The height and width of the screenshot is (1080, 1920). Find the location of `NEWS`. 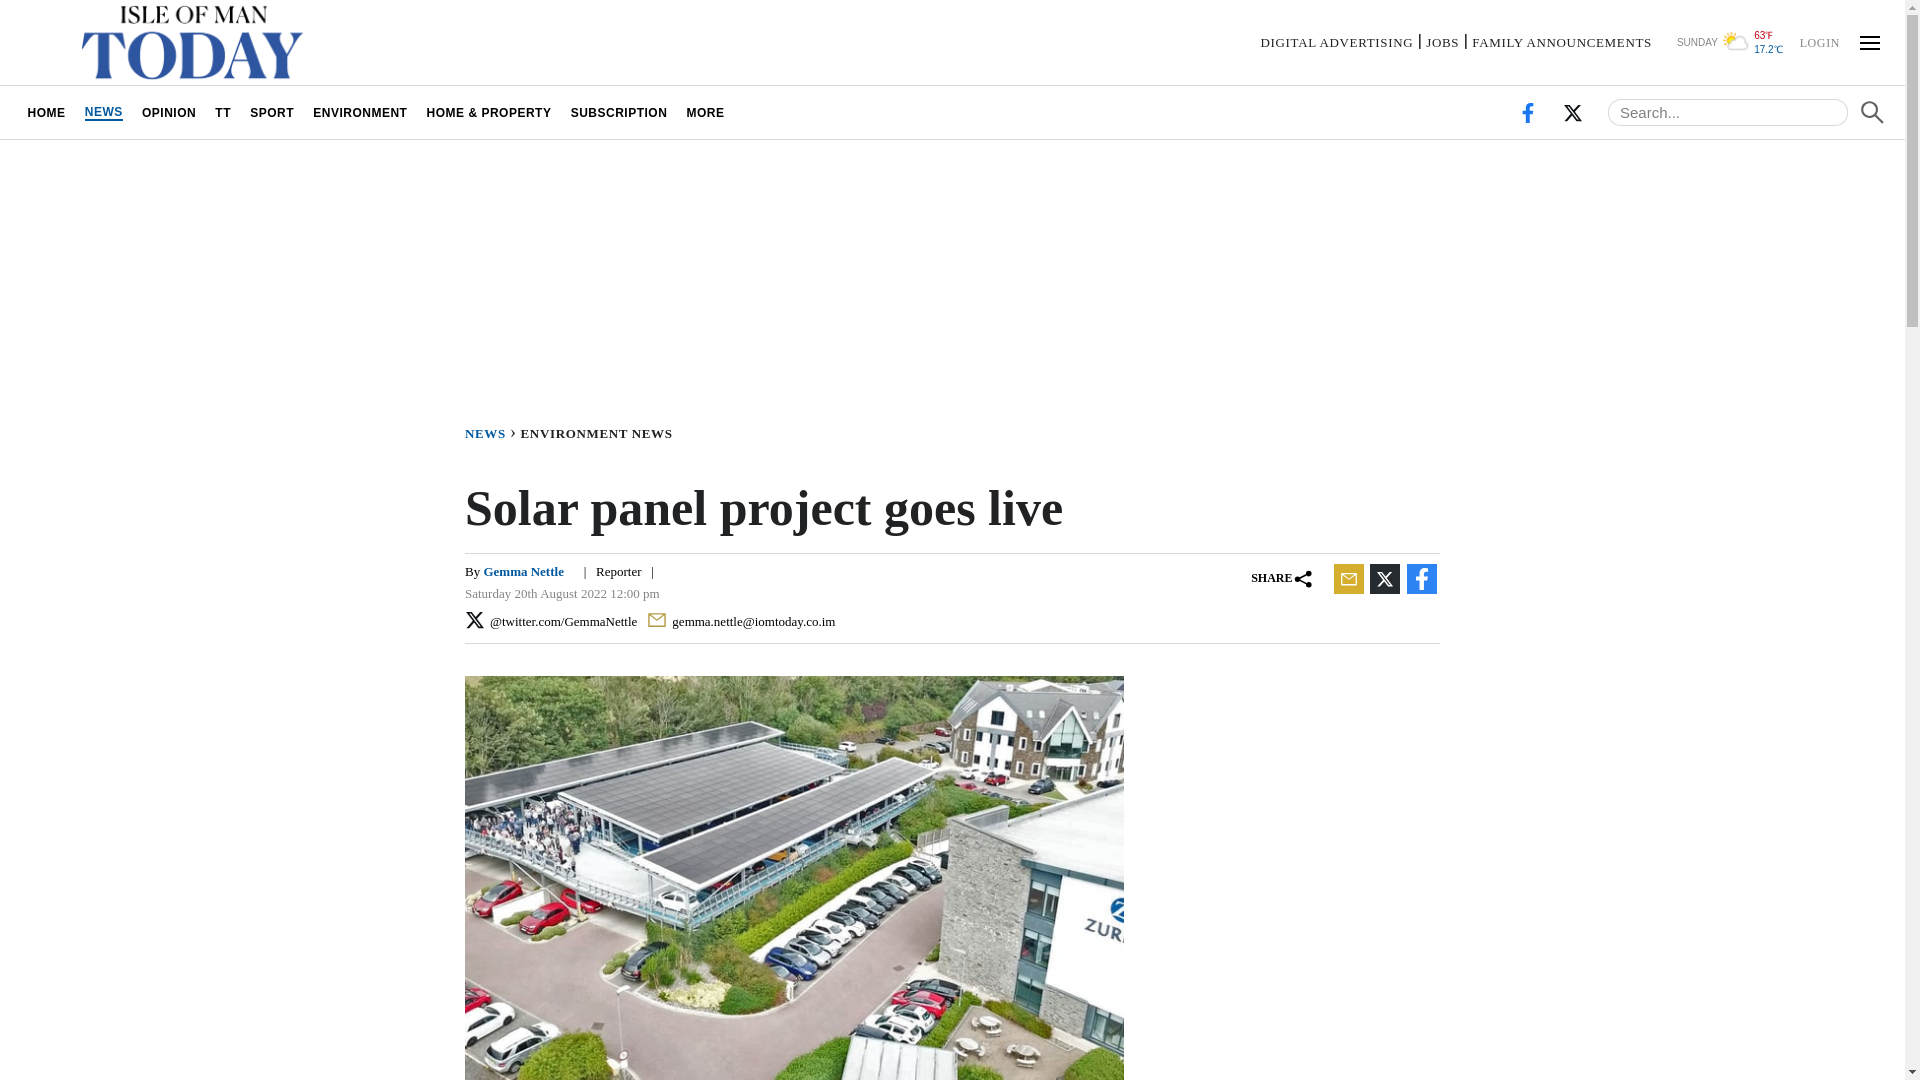

NEWS is located at coordinates (492, 432).